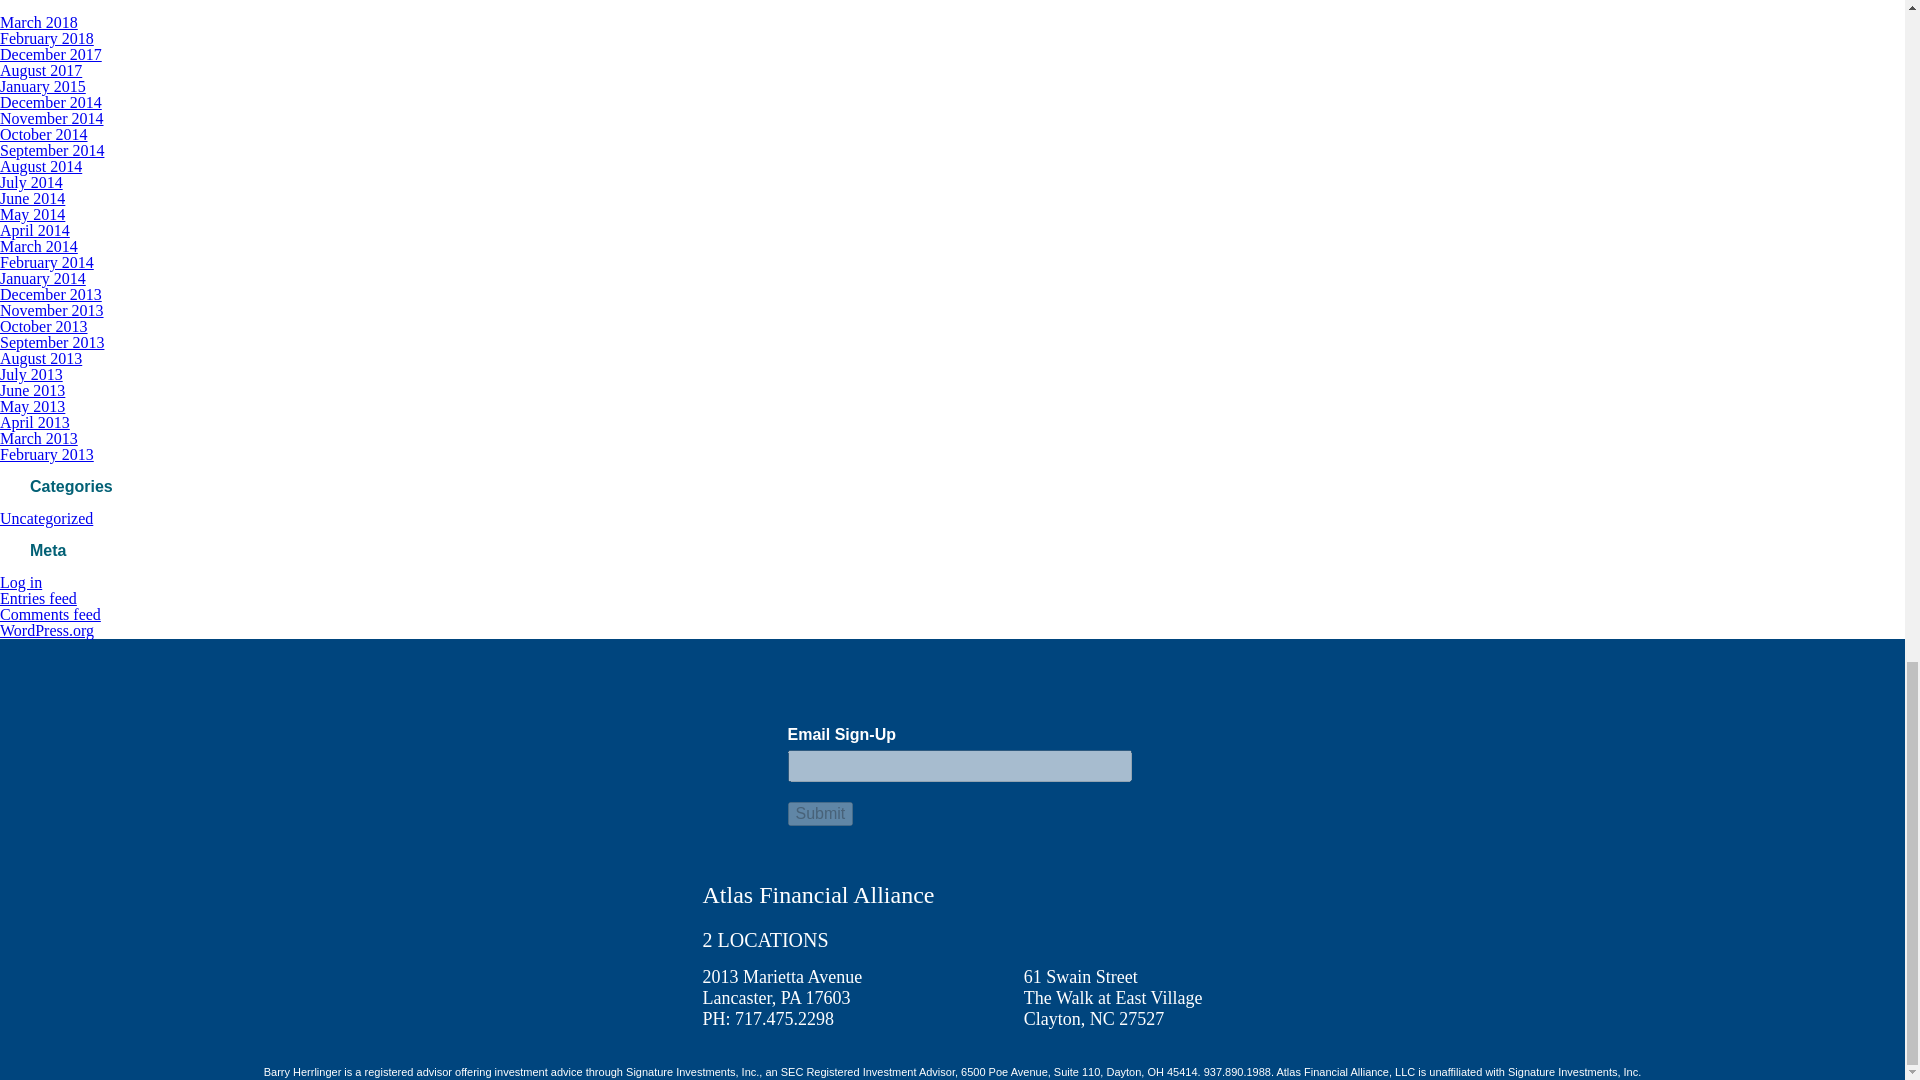  Describe the element at coordinates (39, 22) in the screenshot. I see `March 2018` at that location.